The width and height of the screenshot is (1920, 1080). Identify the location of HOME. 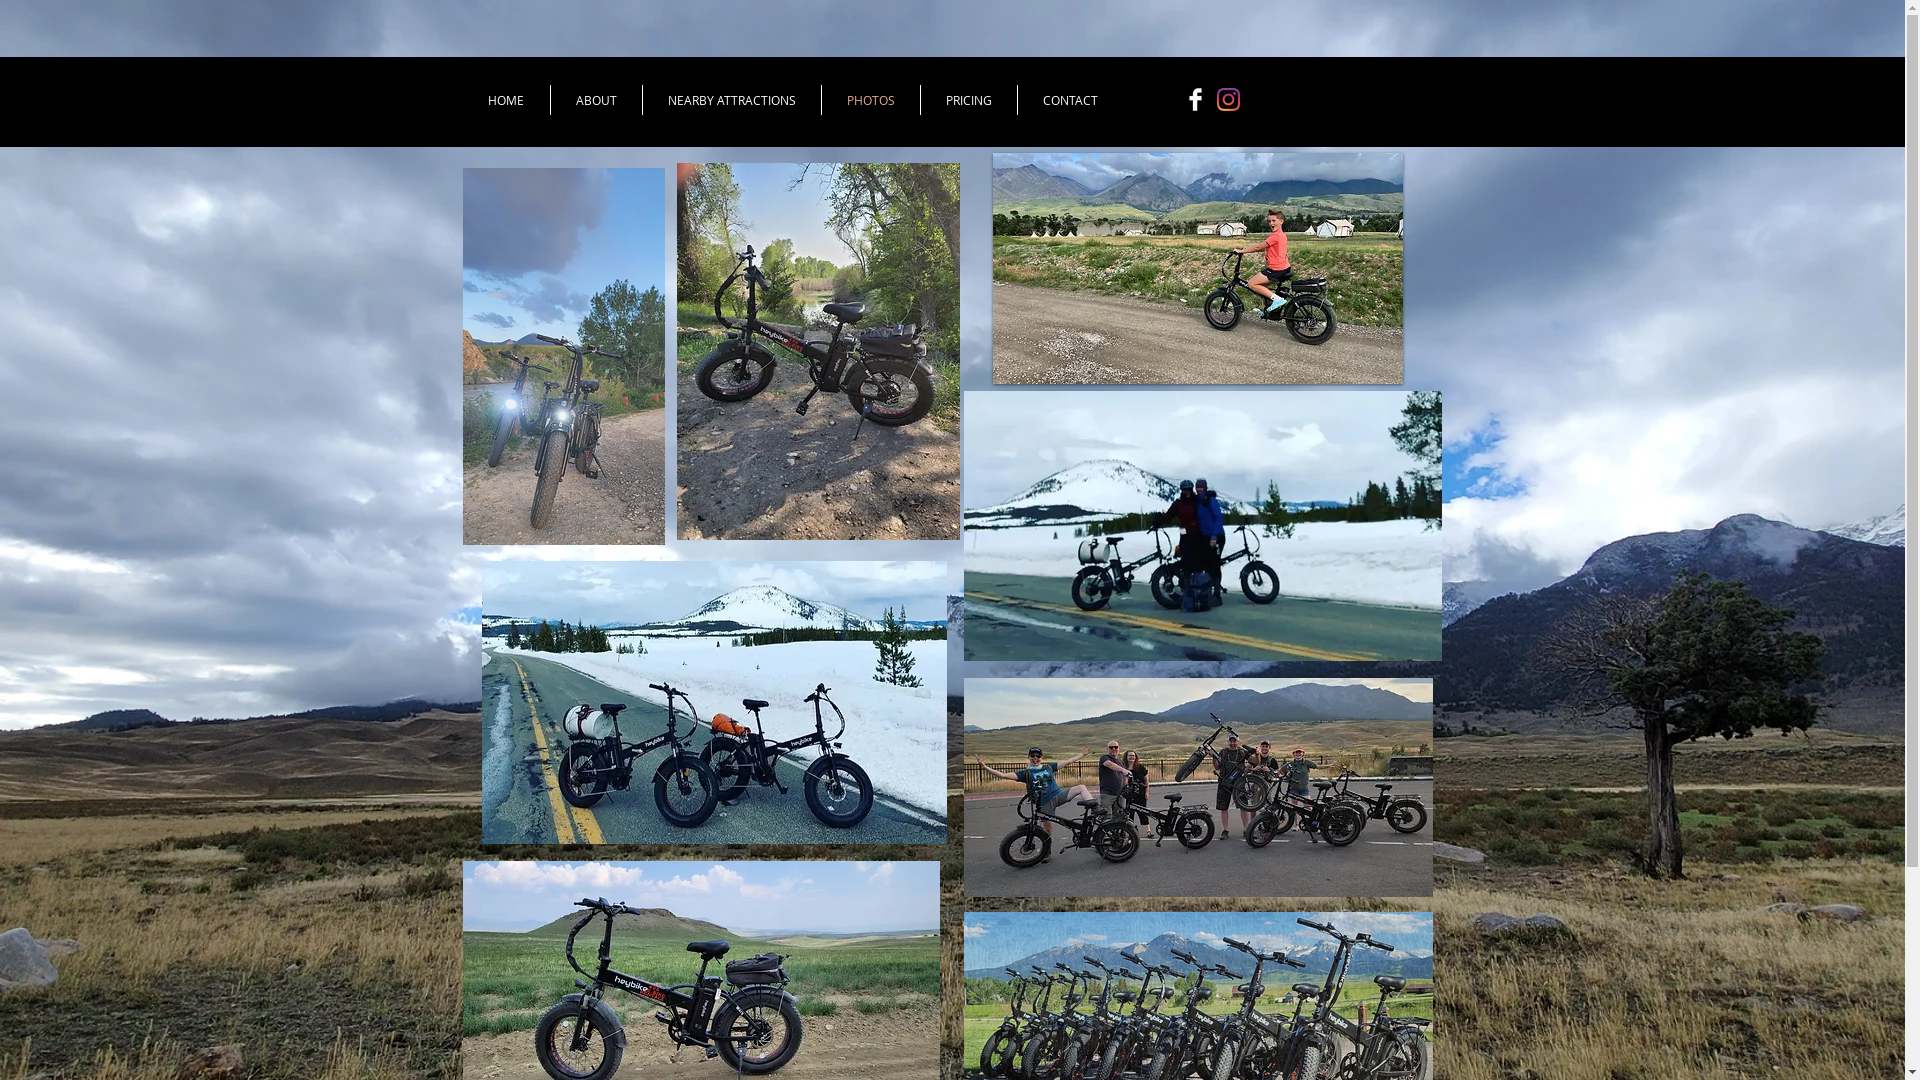
(506, 100).